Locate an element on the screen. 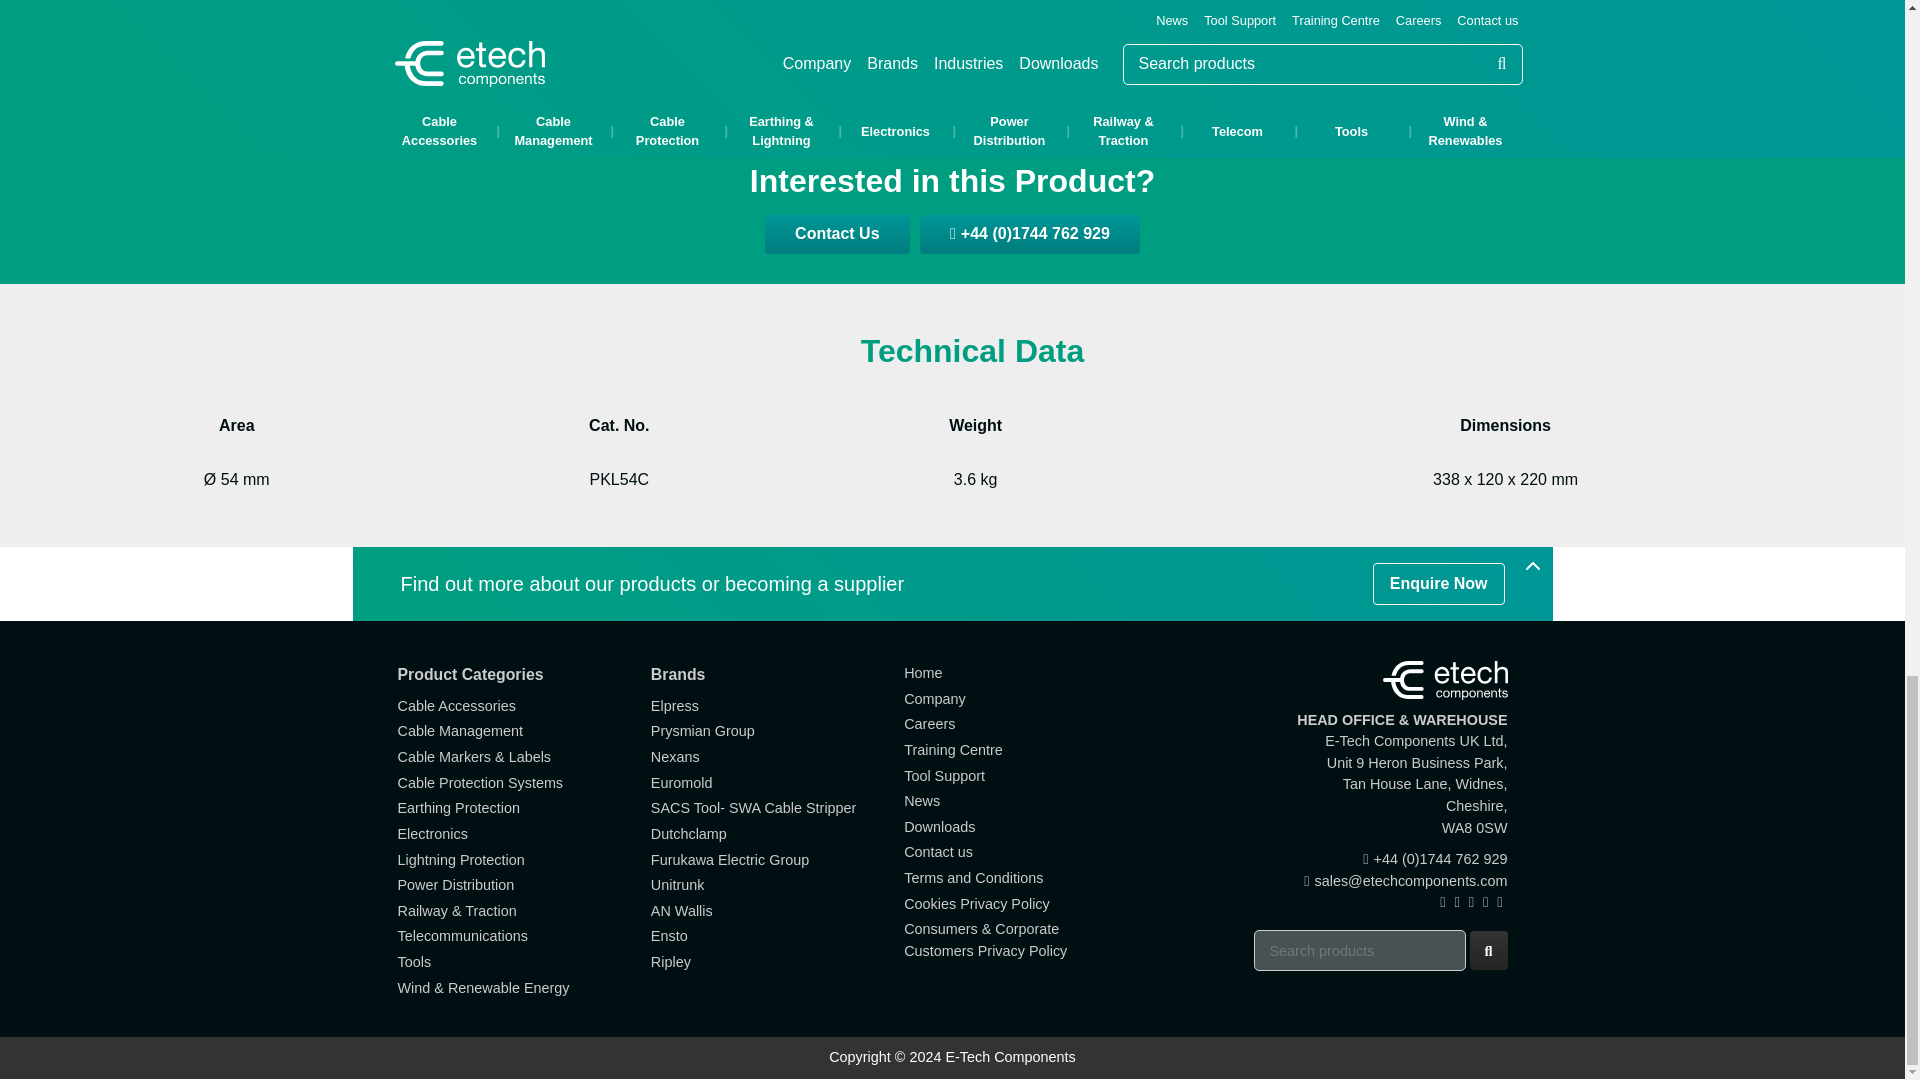 The height and width of the screenshot is (1080, 1920). Contact us is located at coordinates (836, 234).